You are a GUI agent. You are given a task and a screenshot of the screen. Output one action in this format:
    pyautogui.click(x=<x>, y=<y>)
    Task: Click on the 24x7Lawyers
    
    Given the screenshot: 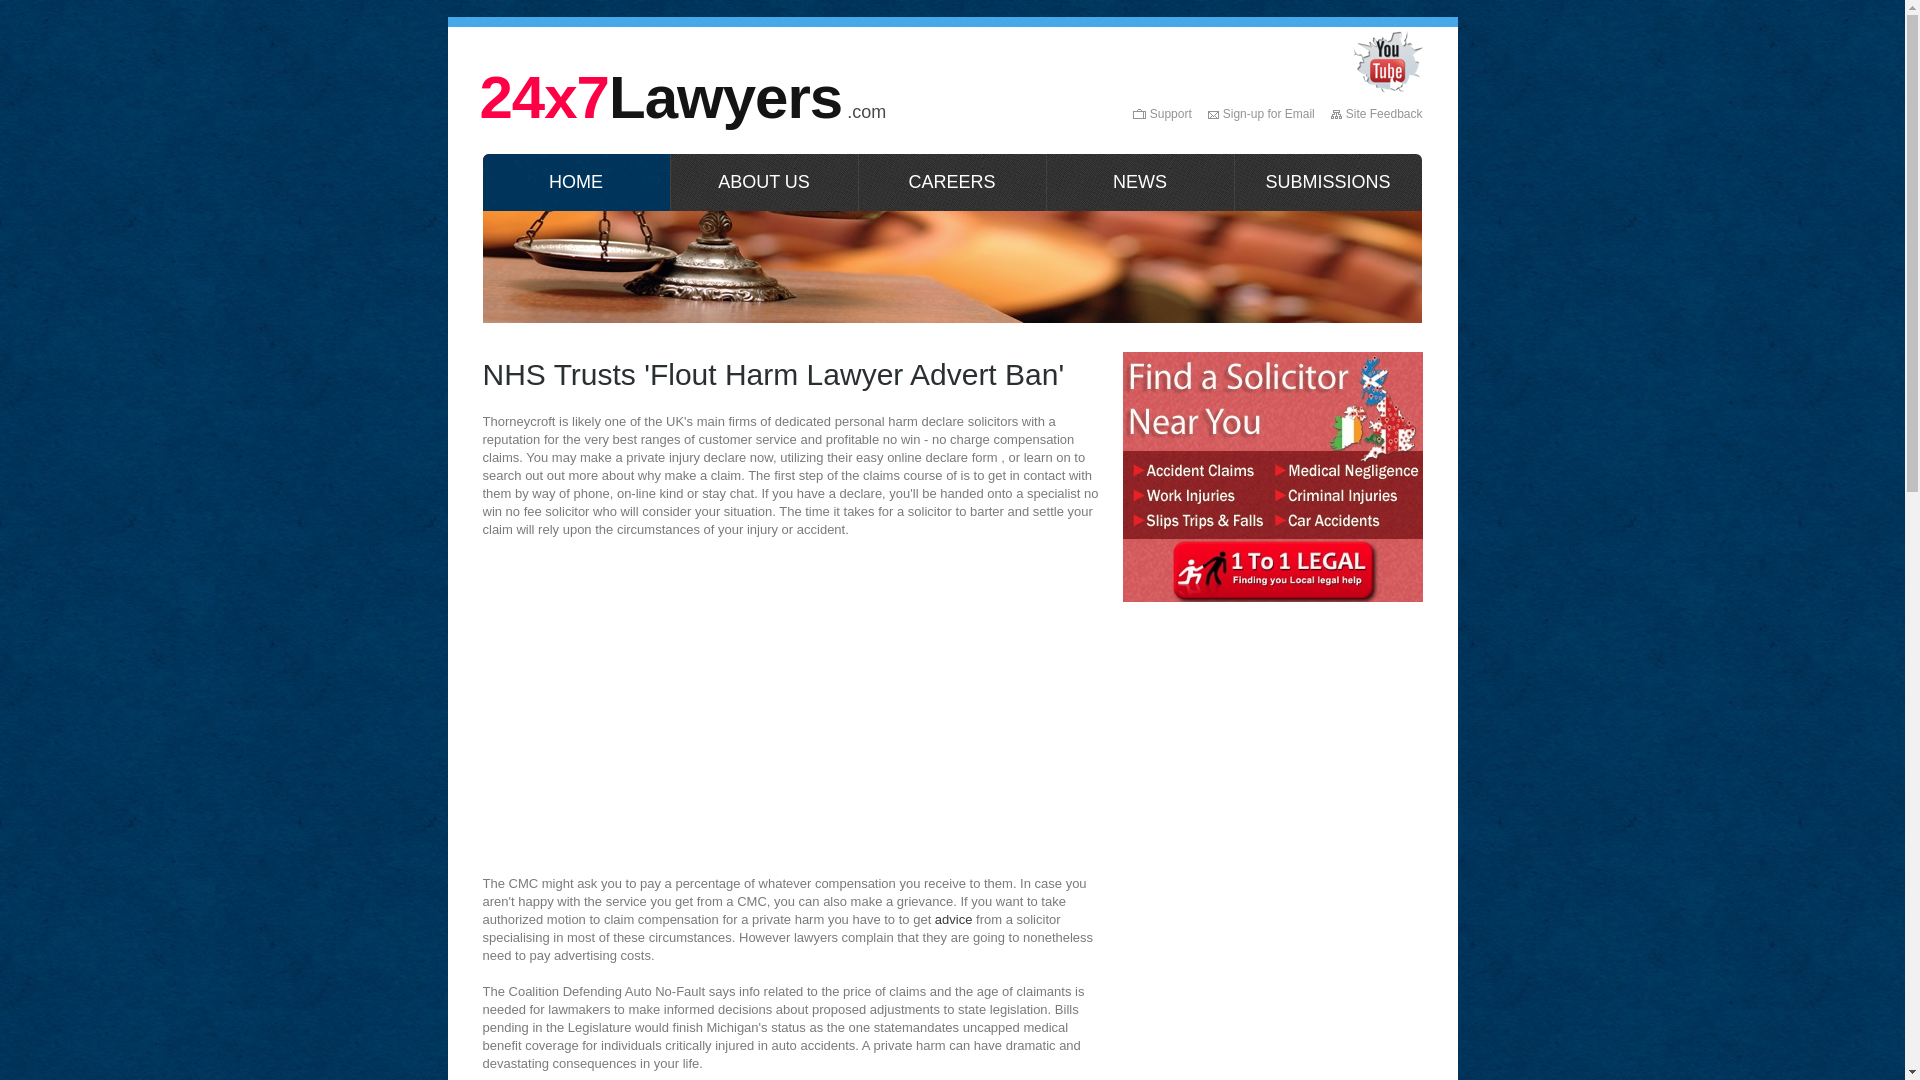 What is the action you would take?
    pyautogui.click(x=662, y=98)
    